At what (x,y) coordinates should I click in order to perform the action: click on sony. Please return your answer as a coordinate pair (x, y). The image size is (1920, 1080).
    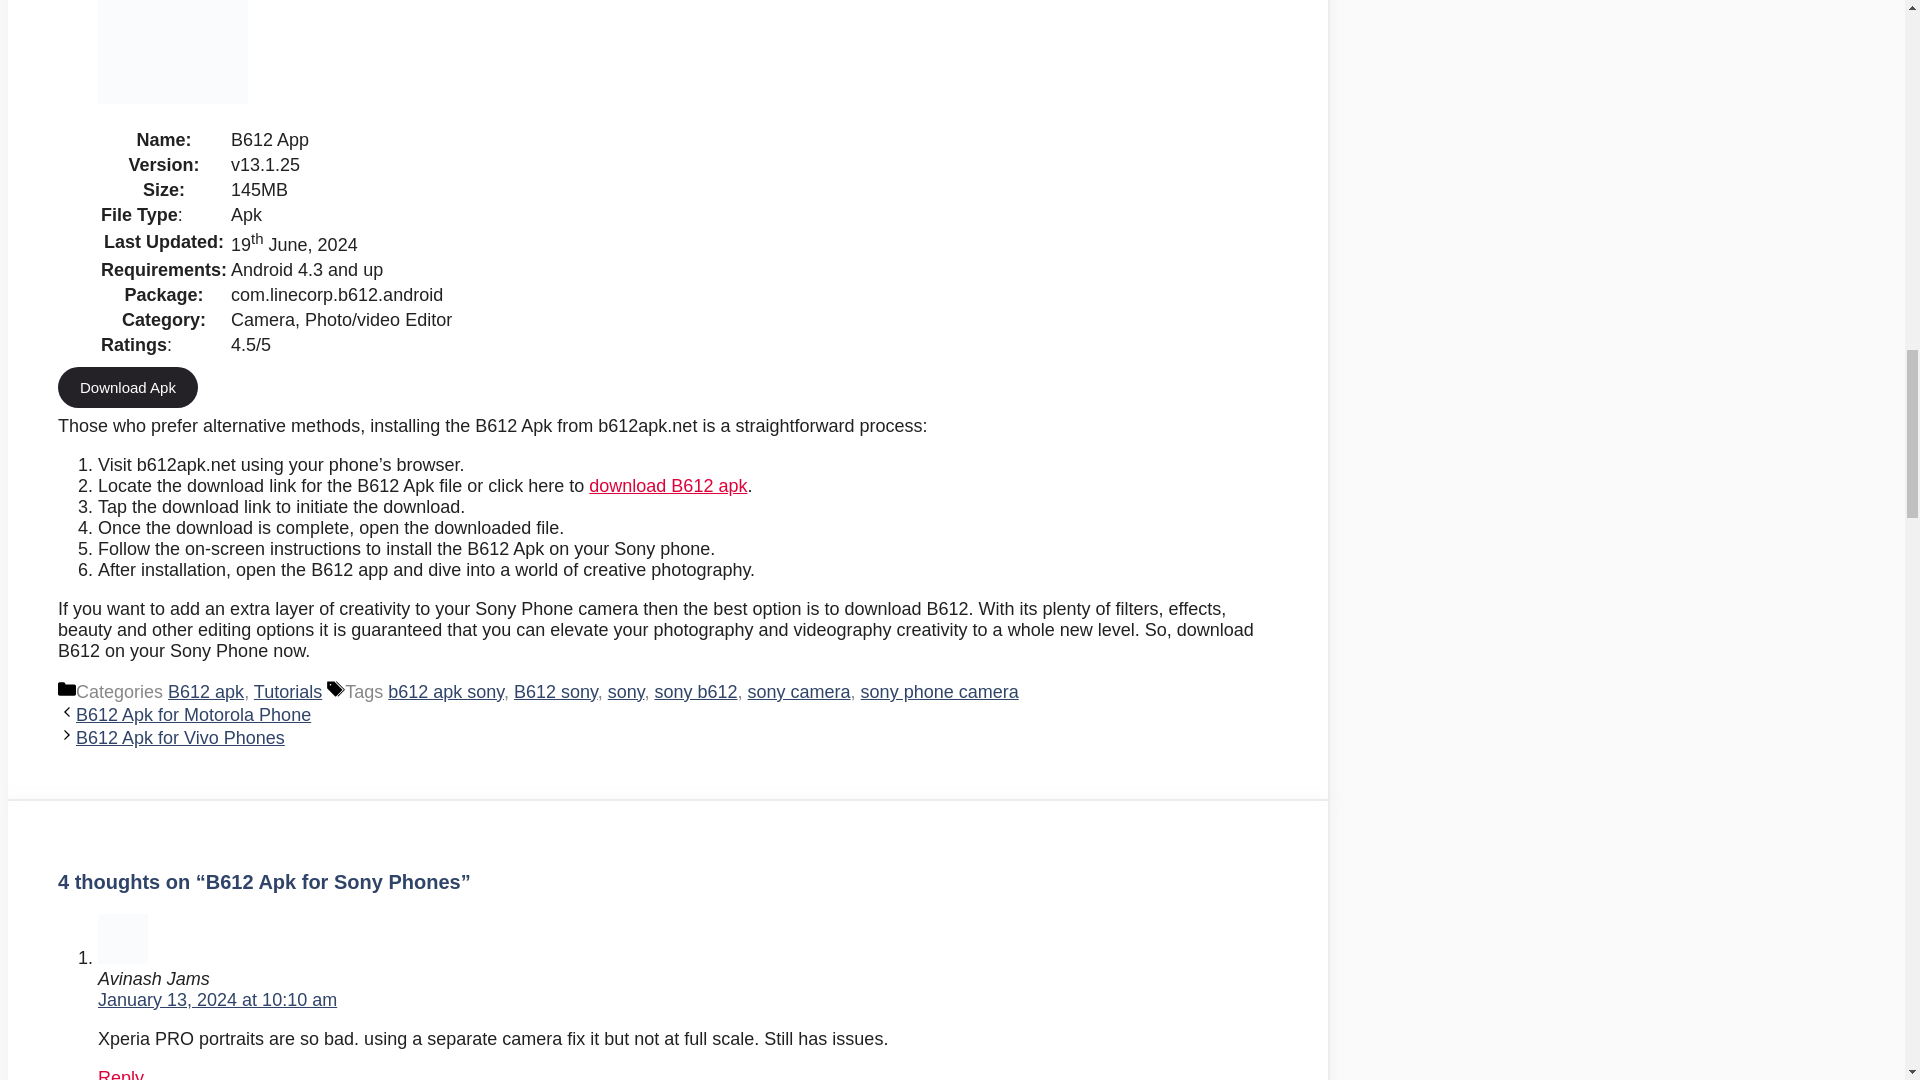
    Looking at the image, I should click on (626, 692).